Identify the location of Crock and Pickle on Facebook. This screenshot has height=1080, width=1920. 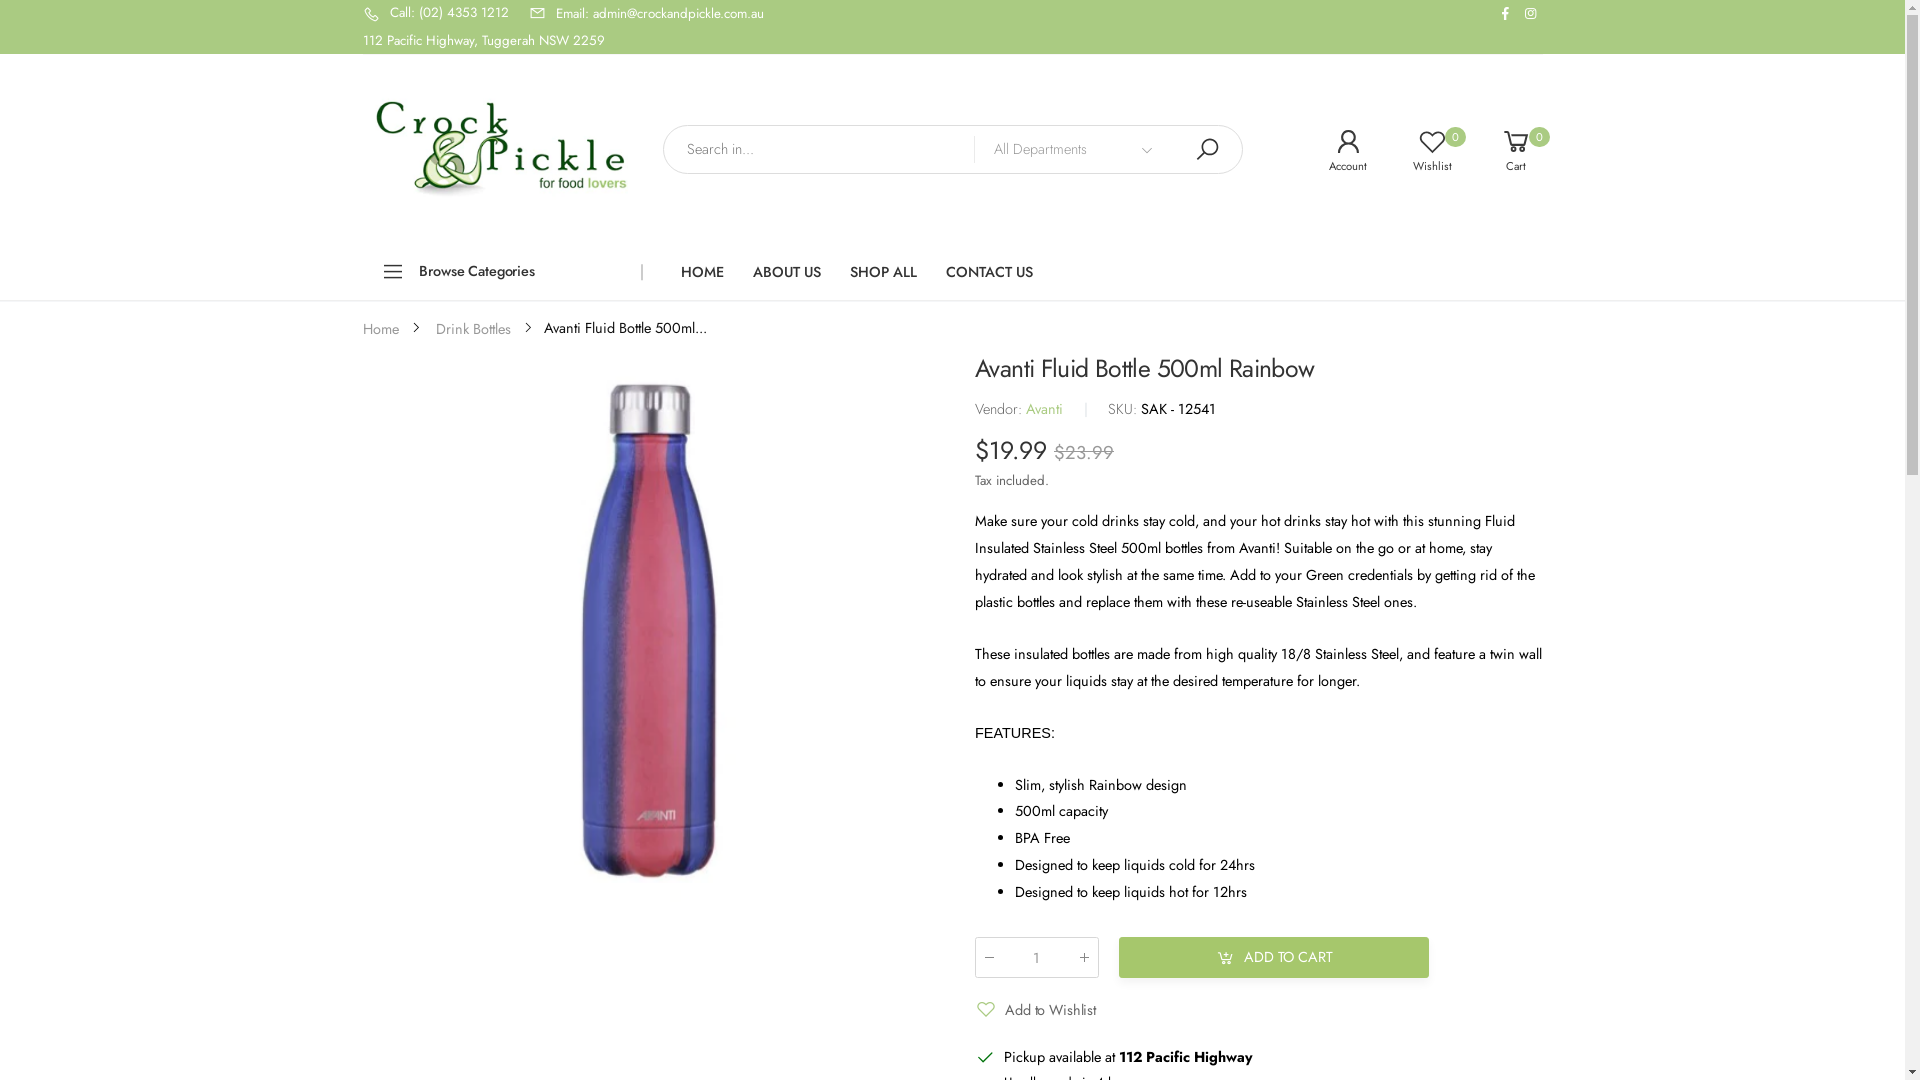
(1506, 14).